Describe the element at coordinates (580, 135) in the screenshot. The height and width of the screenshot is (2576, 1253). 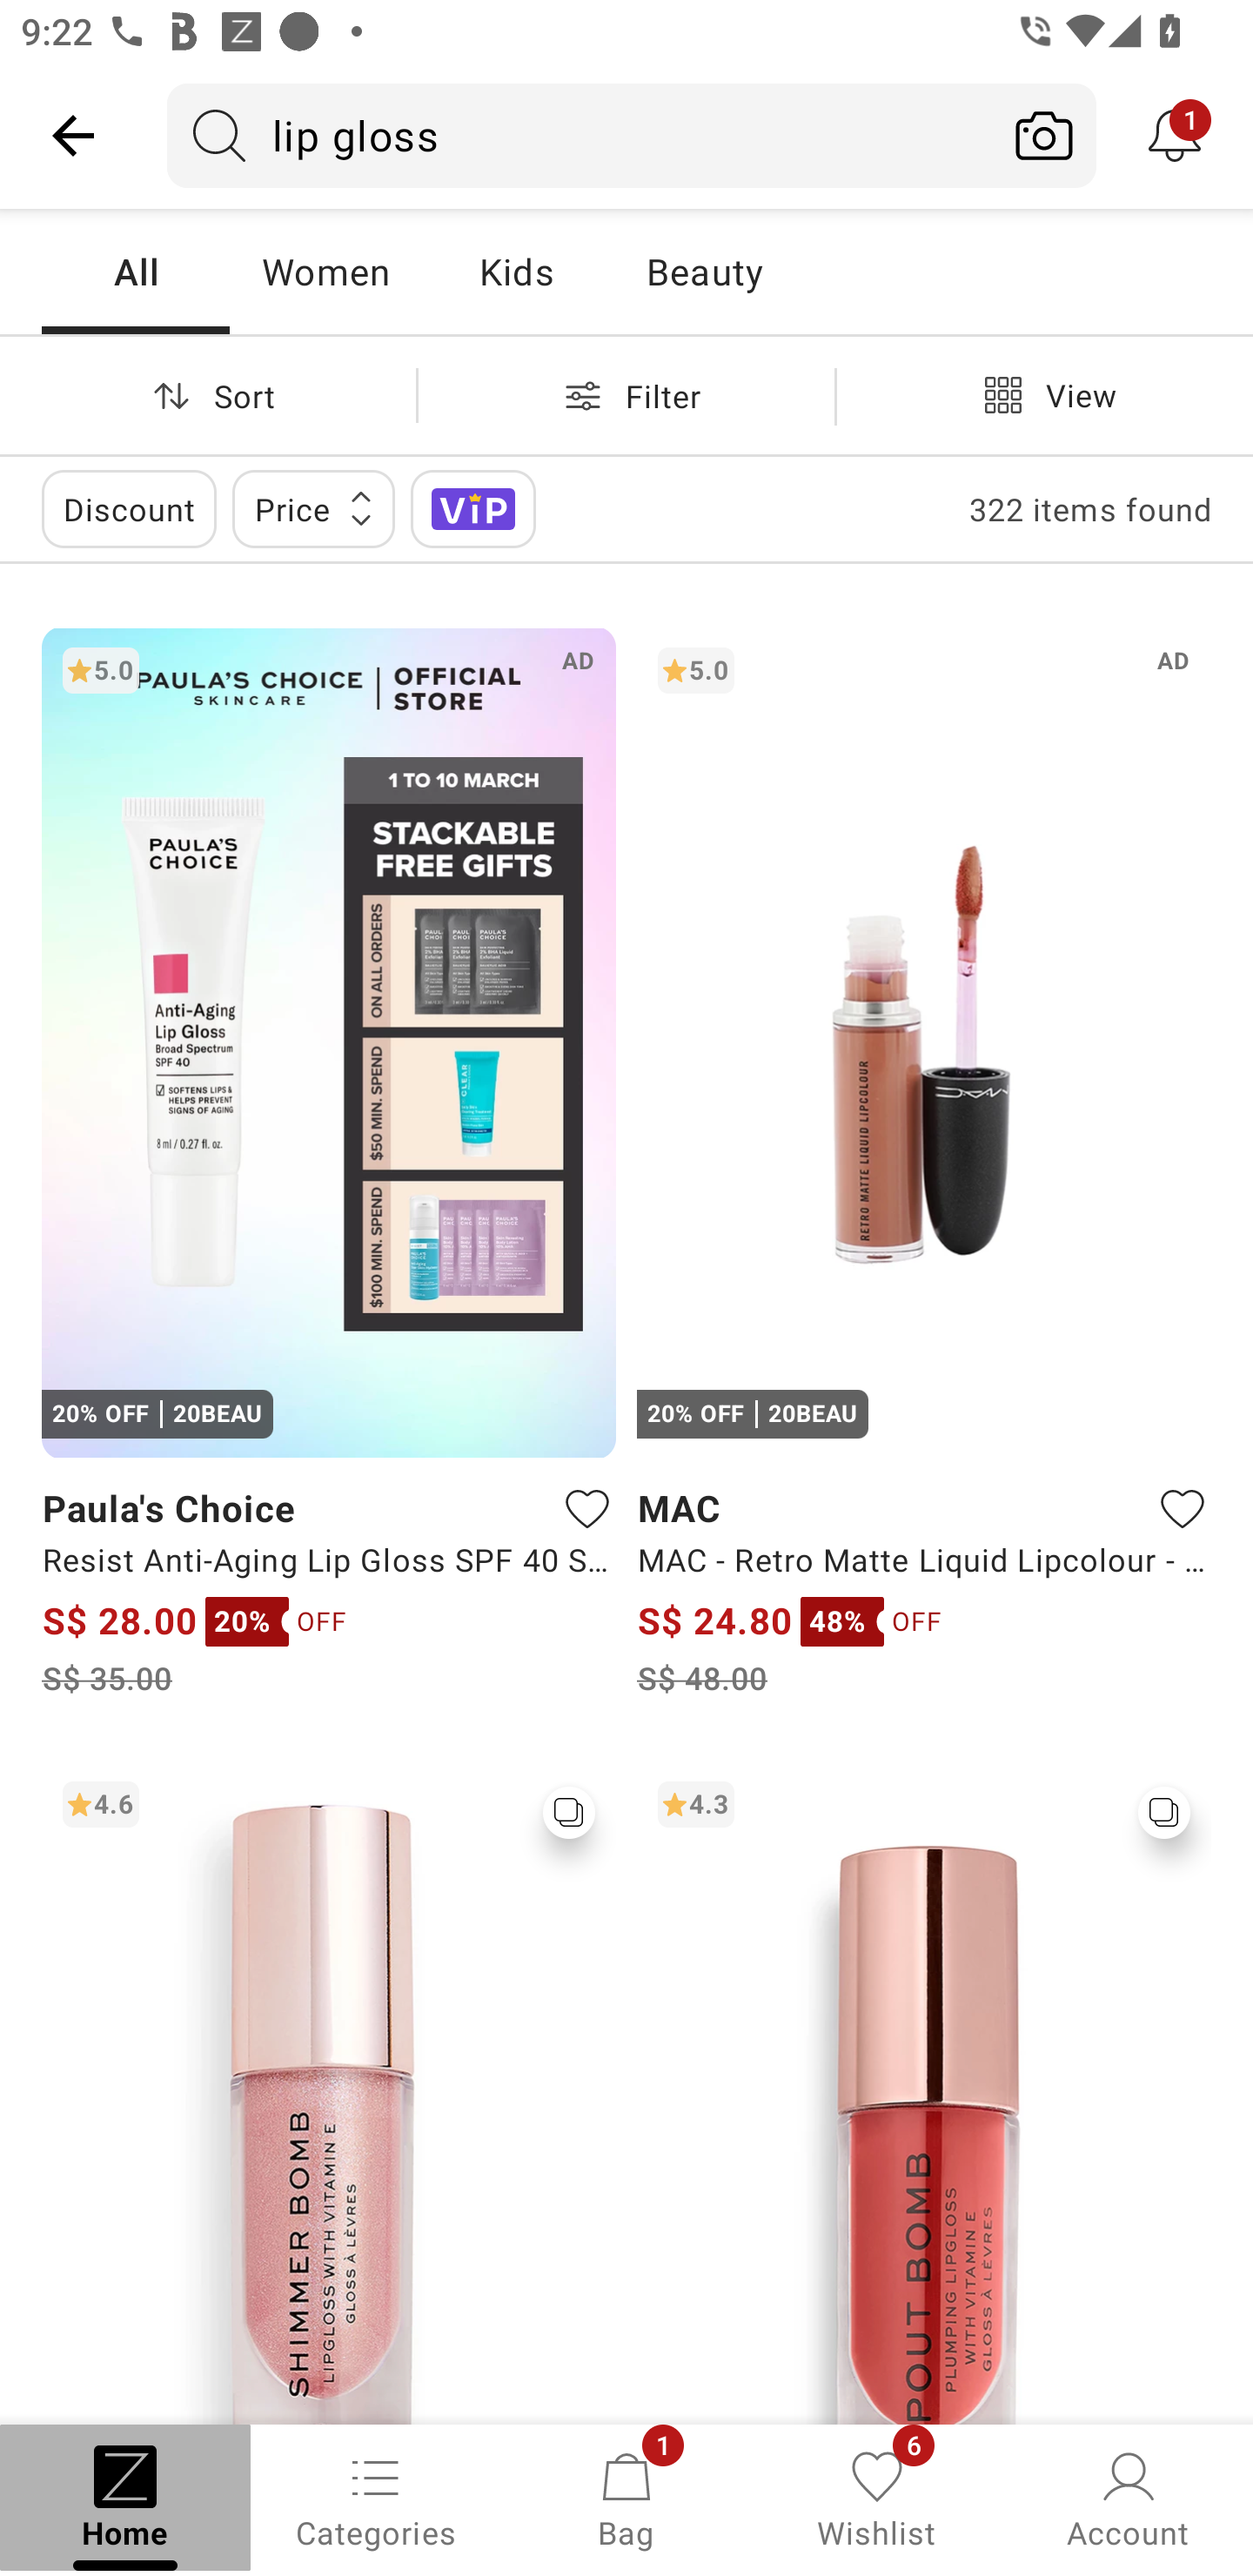
I see `lip gloss` at that location.